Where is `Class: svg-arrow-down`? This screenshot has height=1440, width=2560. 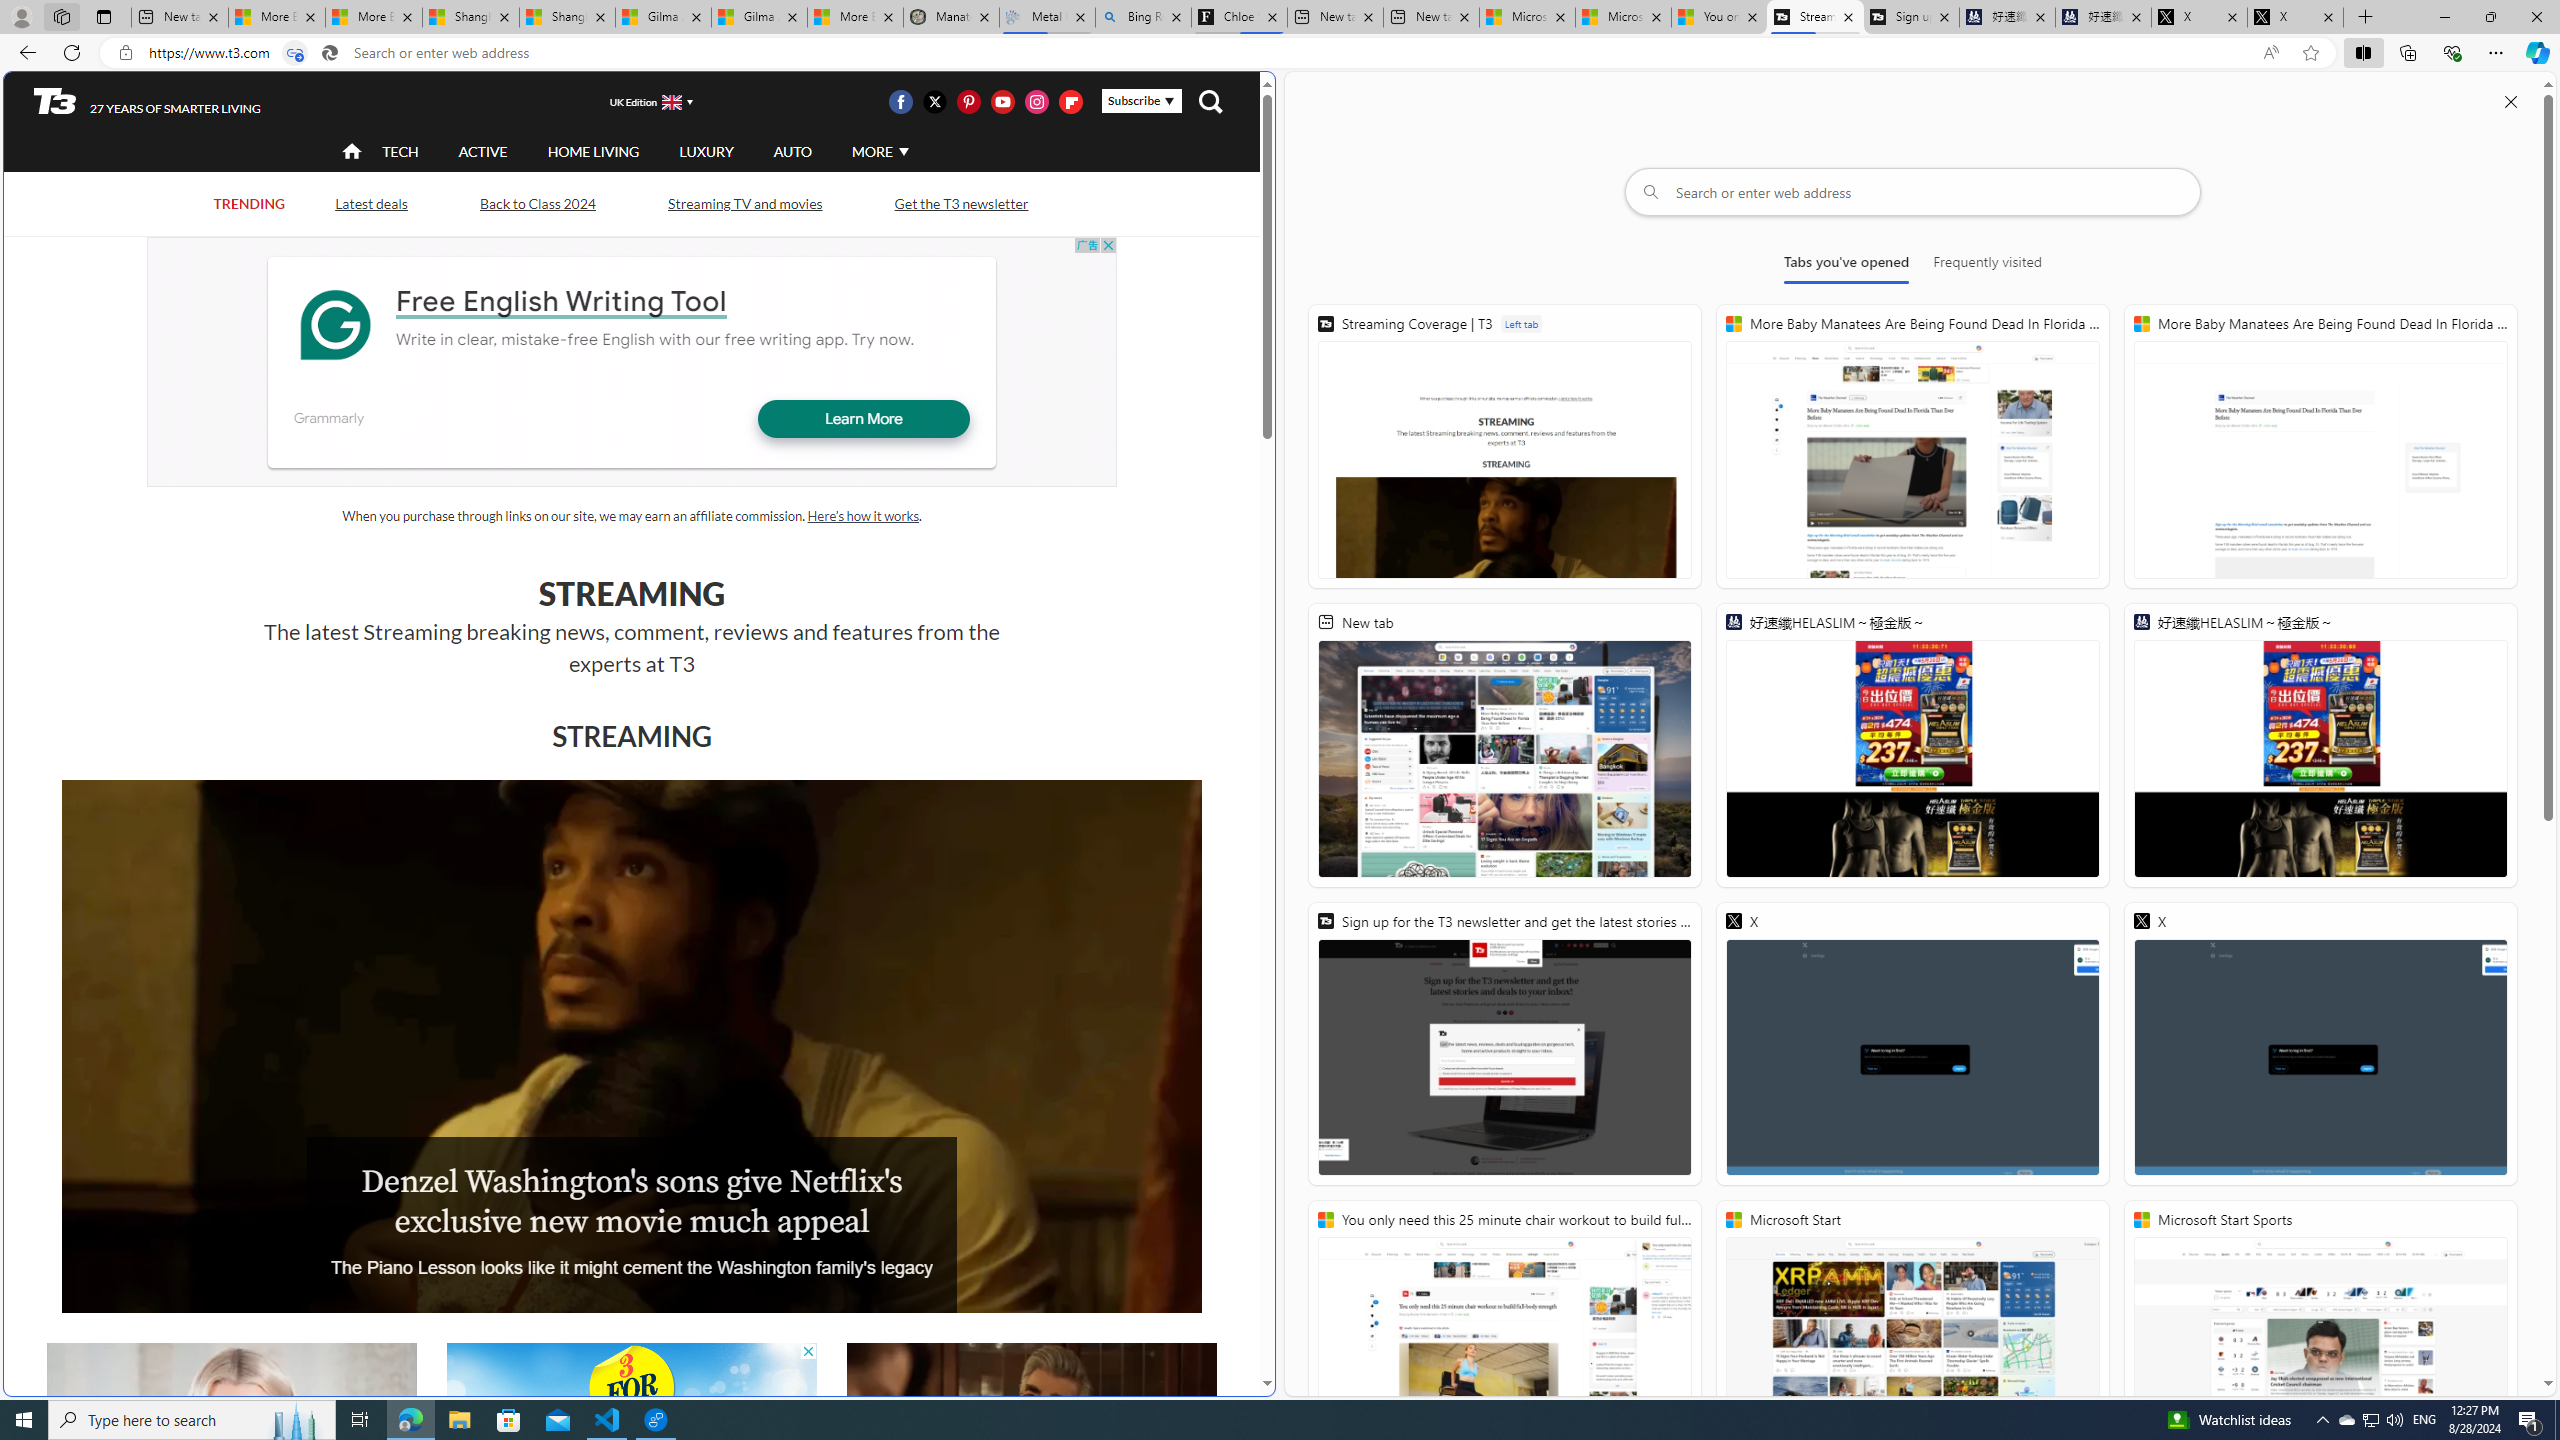
Class: svg-arrow-down is located at coordinates (903, 151).